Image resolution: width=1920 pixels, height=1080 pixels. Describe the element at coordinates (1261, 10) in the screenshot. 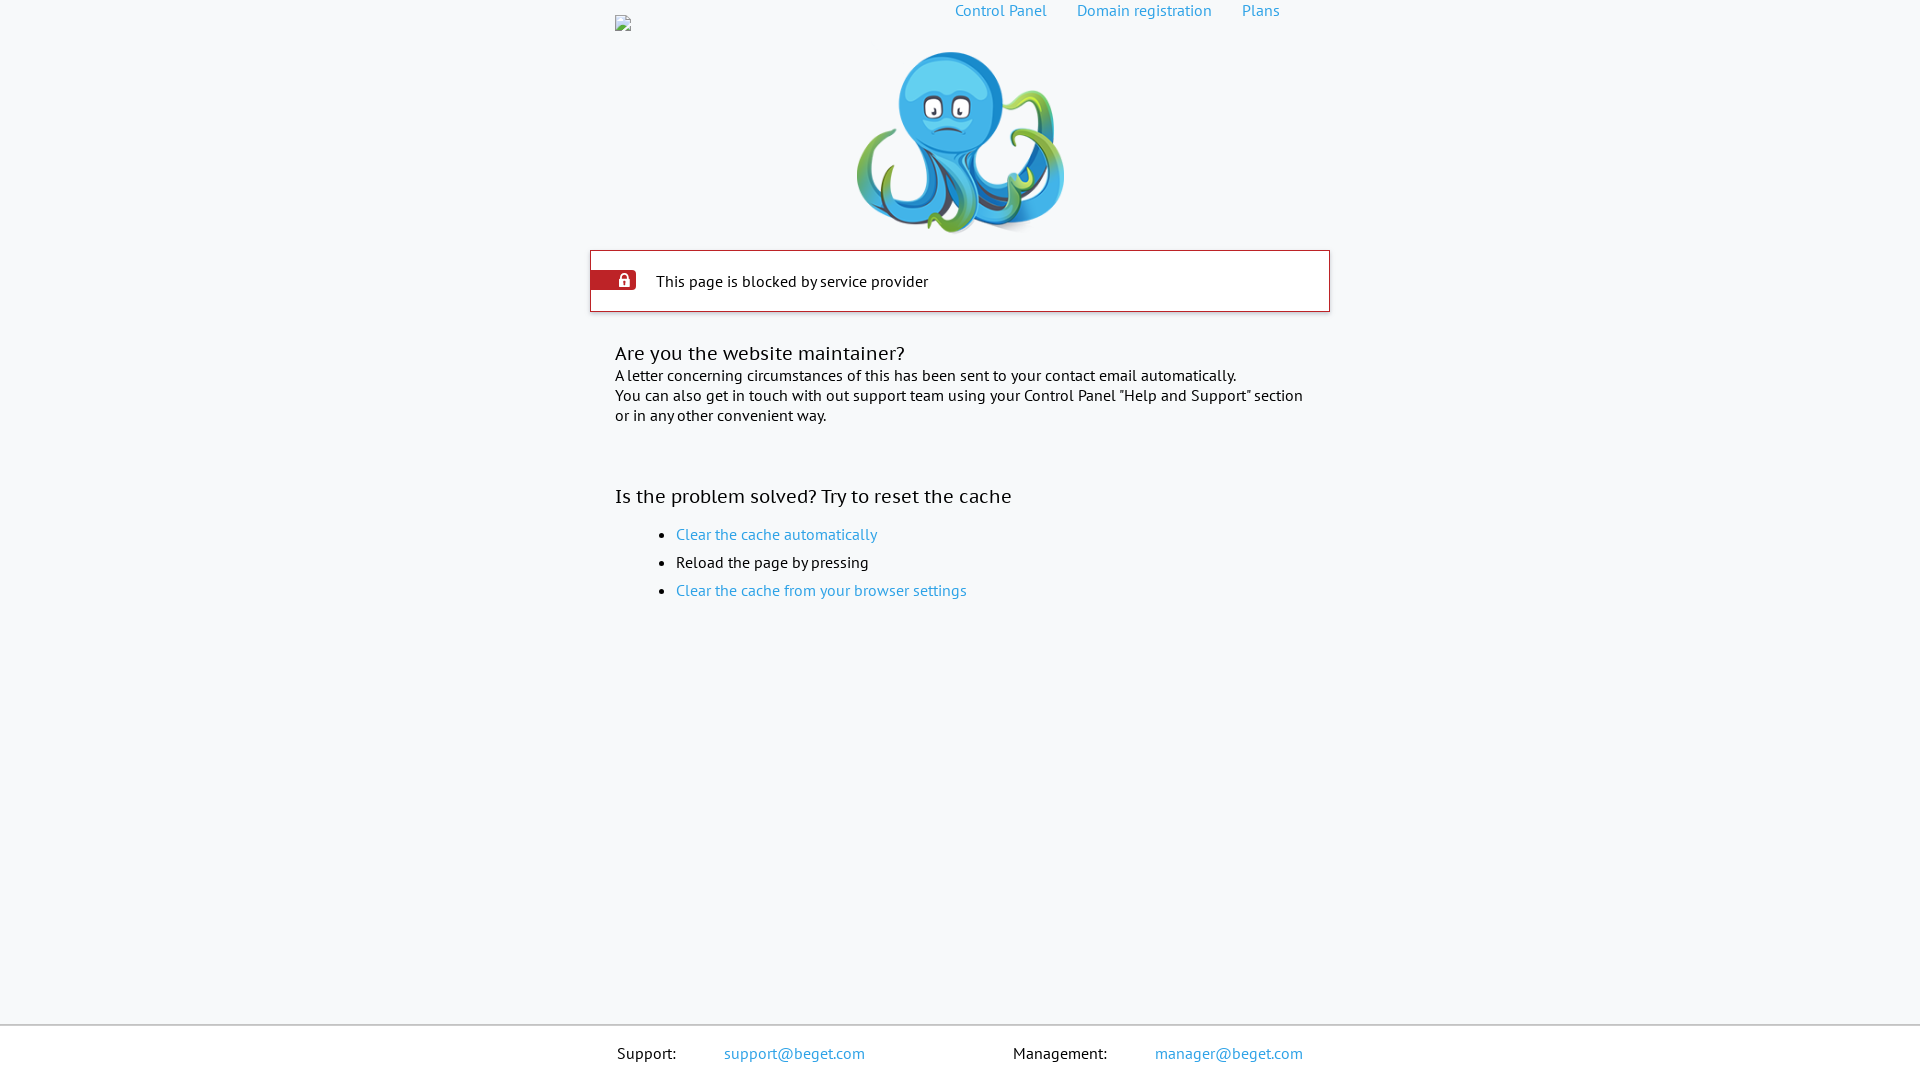

I see `Plans` at that location.